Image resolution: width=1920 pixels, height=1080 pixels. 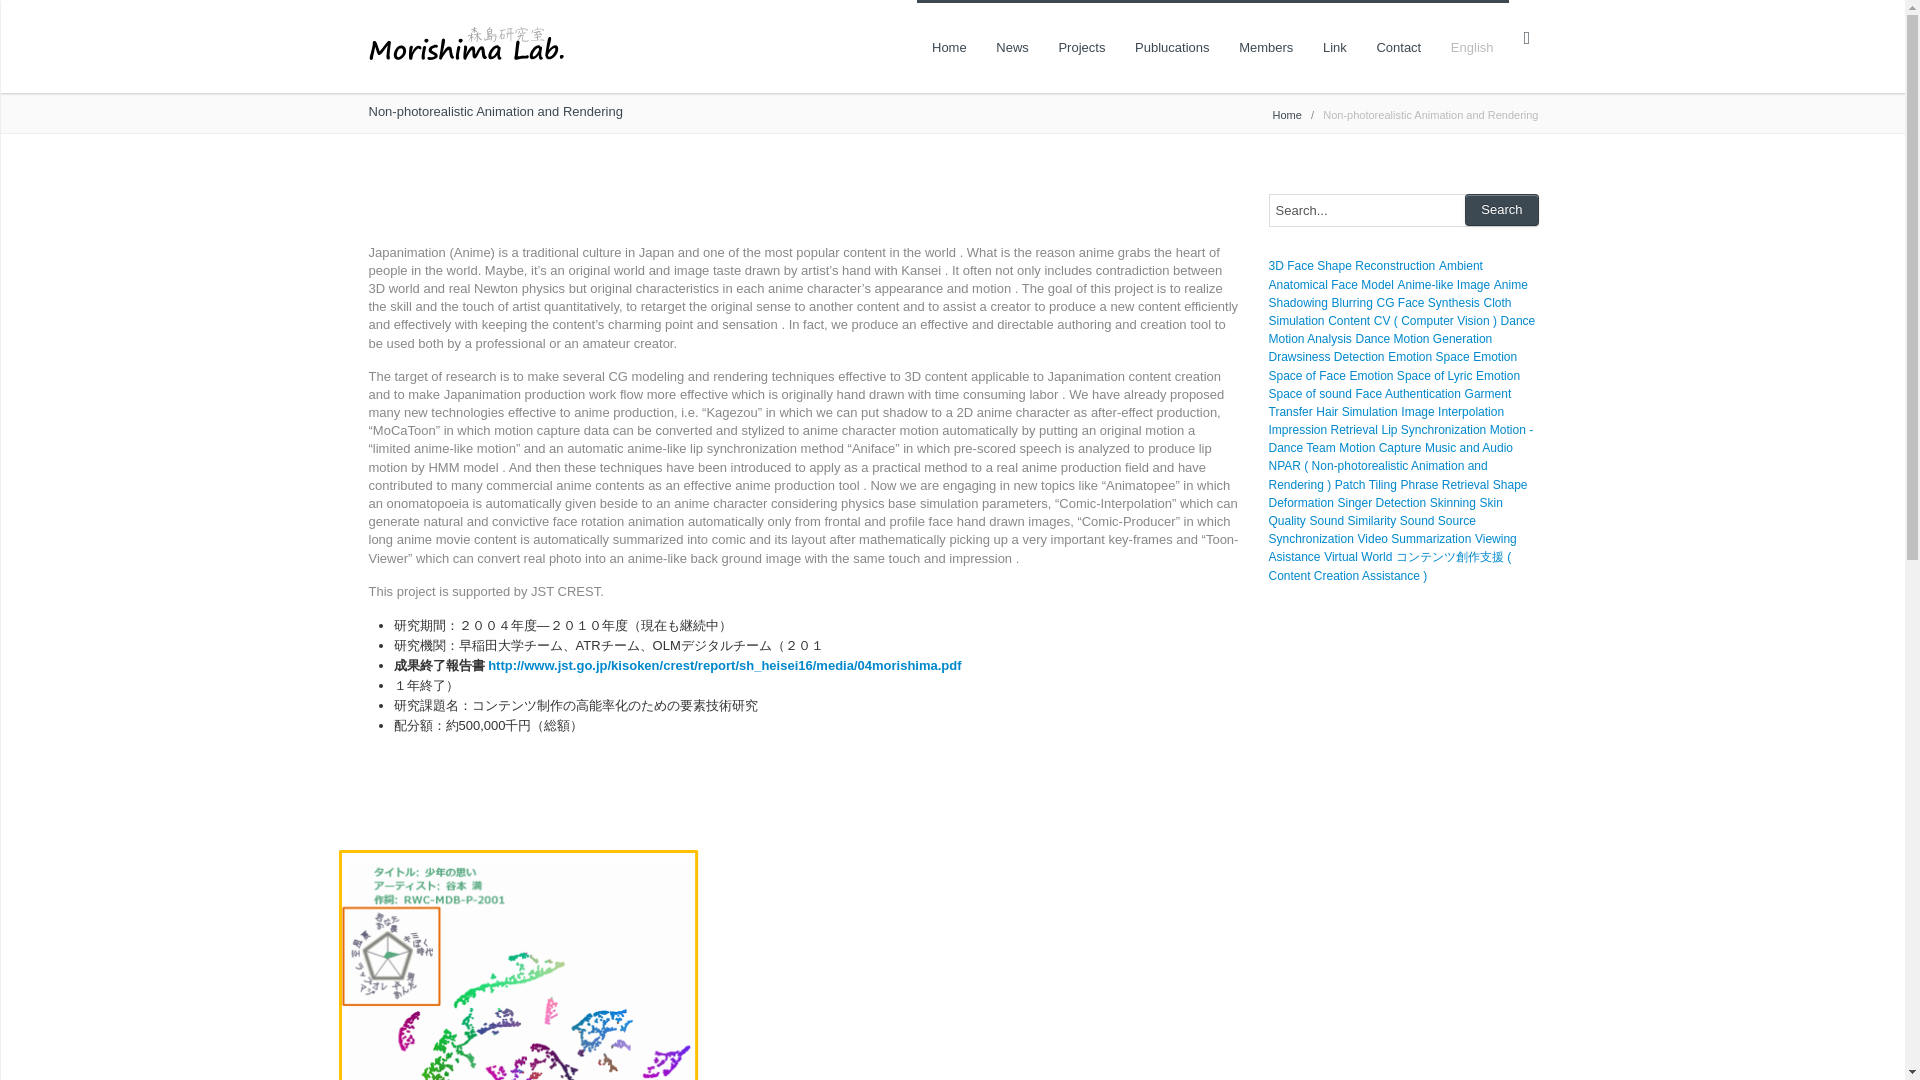 What do you see at coordinates (1172, 46) in the screenshot?
I see `Publucations` at bounding box center [1172, 46].